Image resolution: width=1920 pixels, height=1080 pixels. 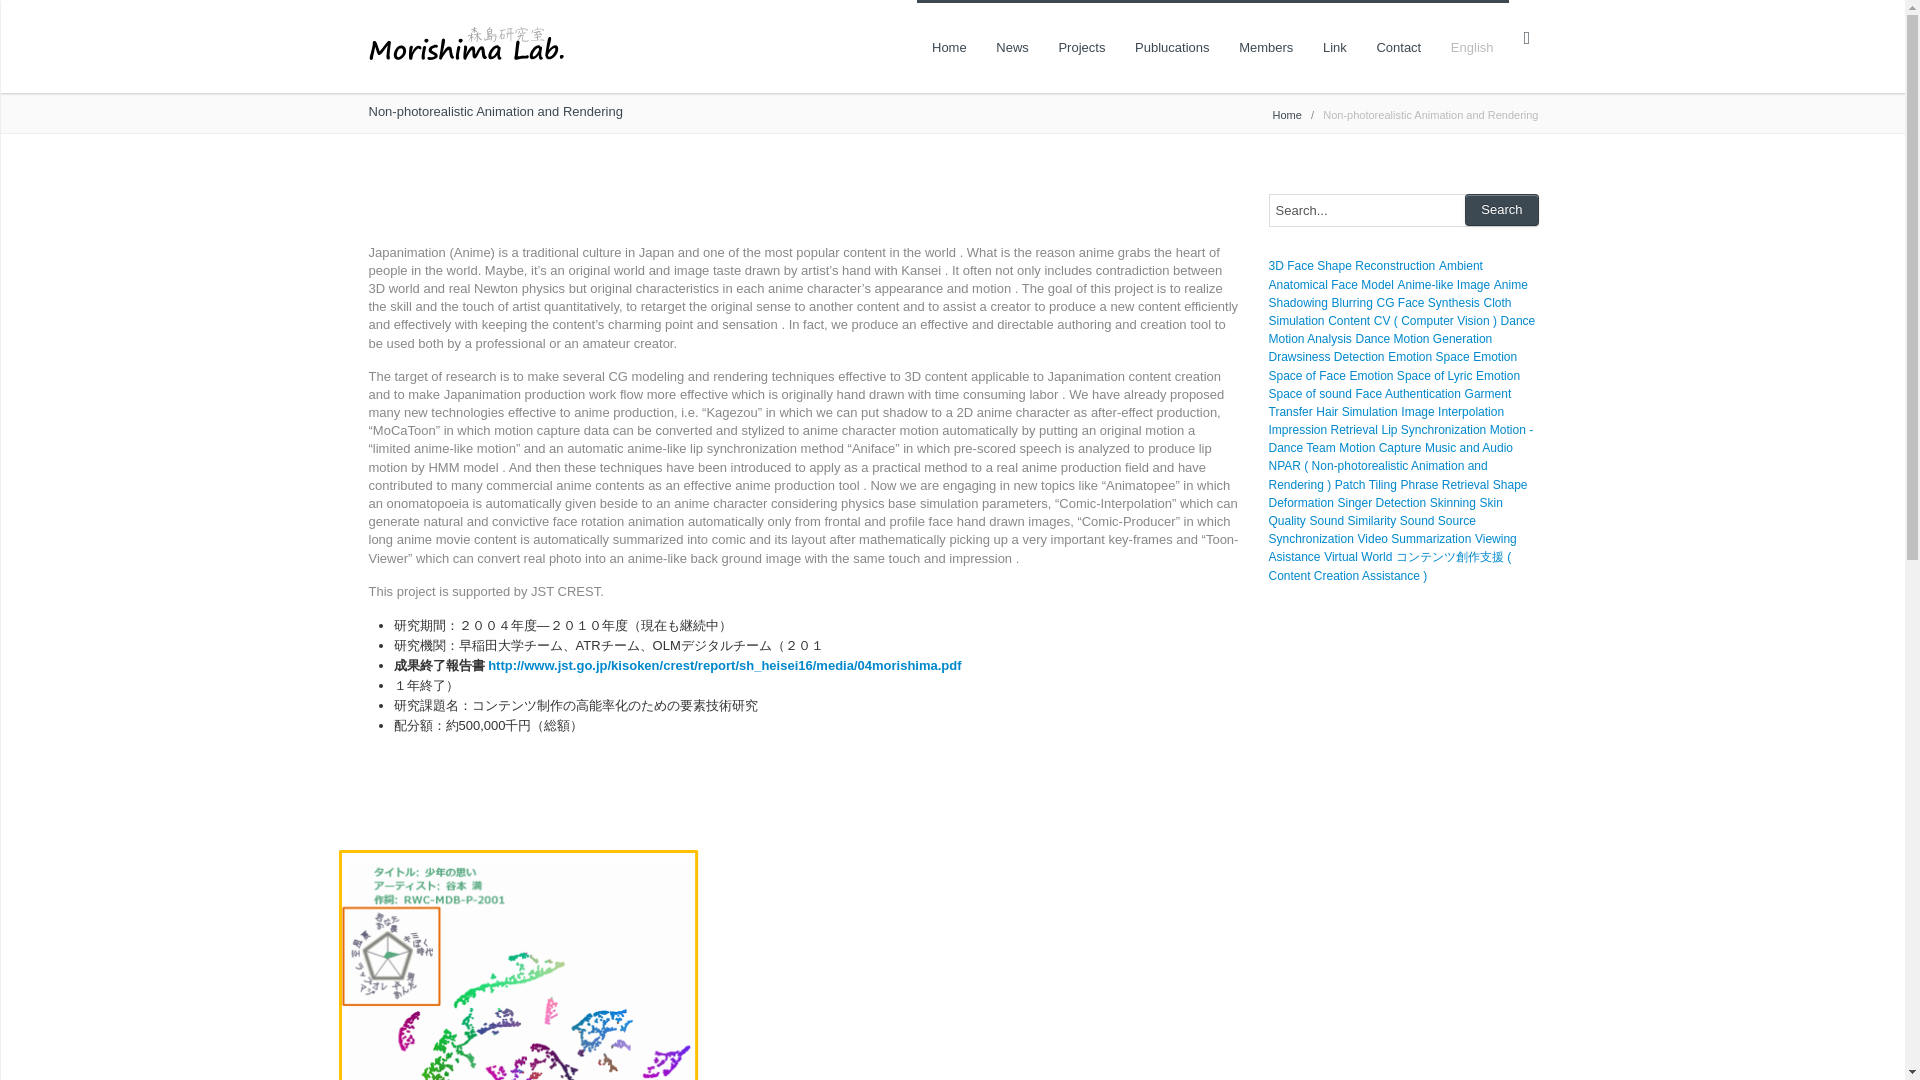 What do you see at coordinates (1172, 46) in the screenshot?
I see `Publucations` at bounding box center [1172, 46].